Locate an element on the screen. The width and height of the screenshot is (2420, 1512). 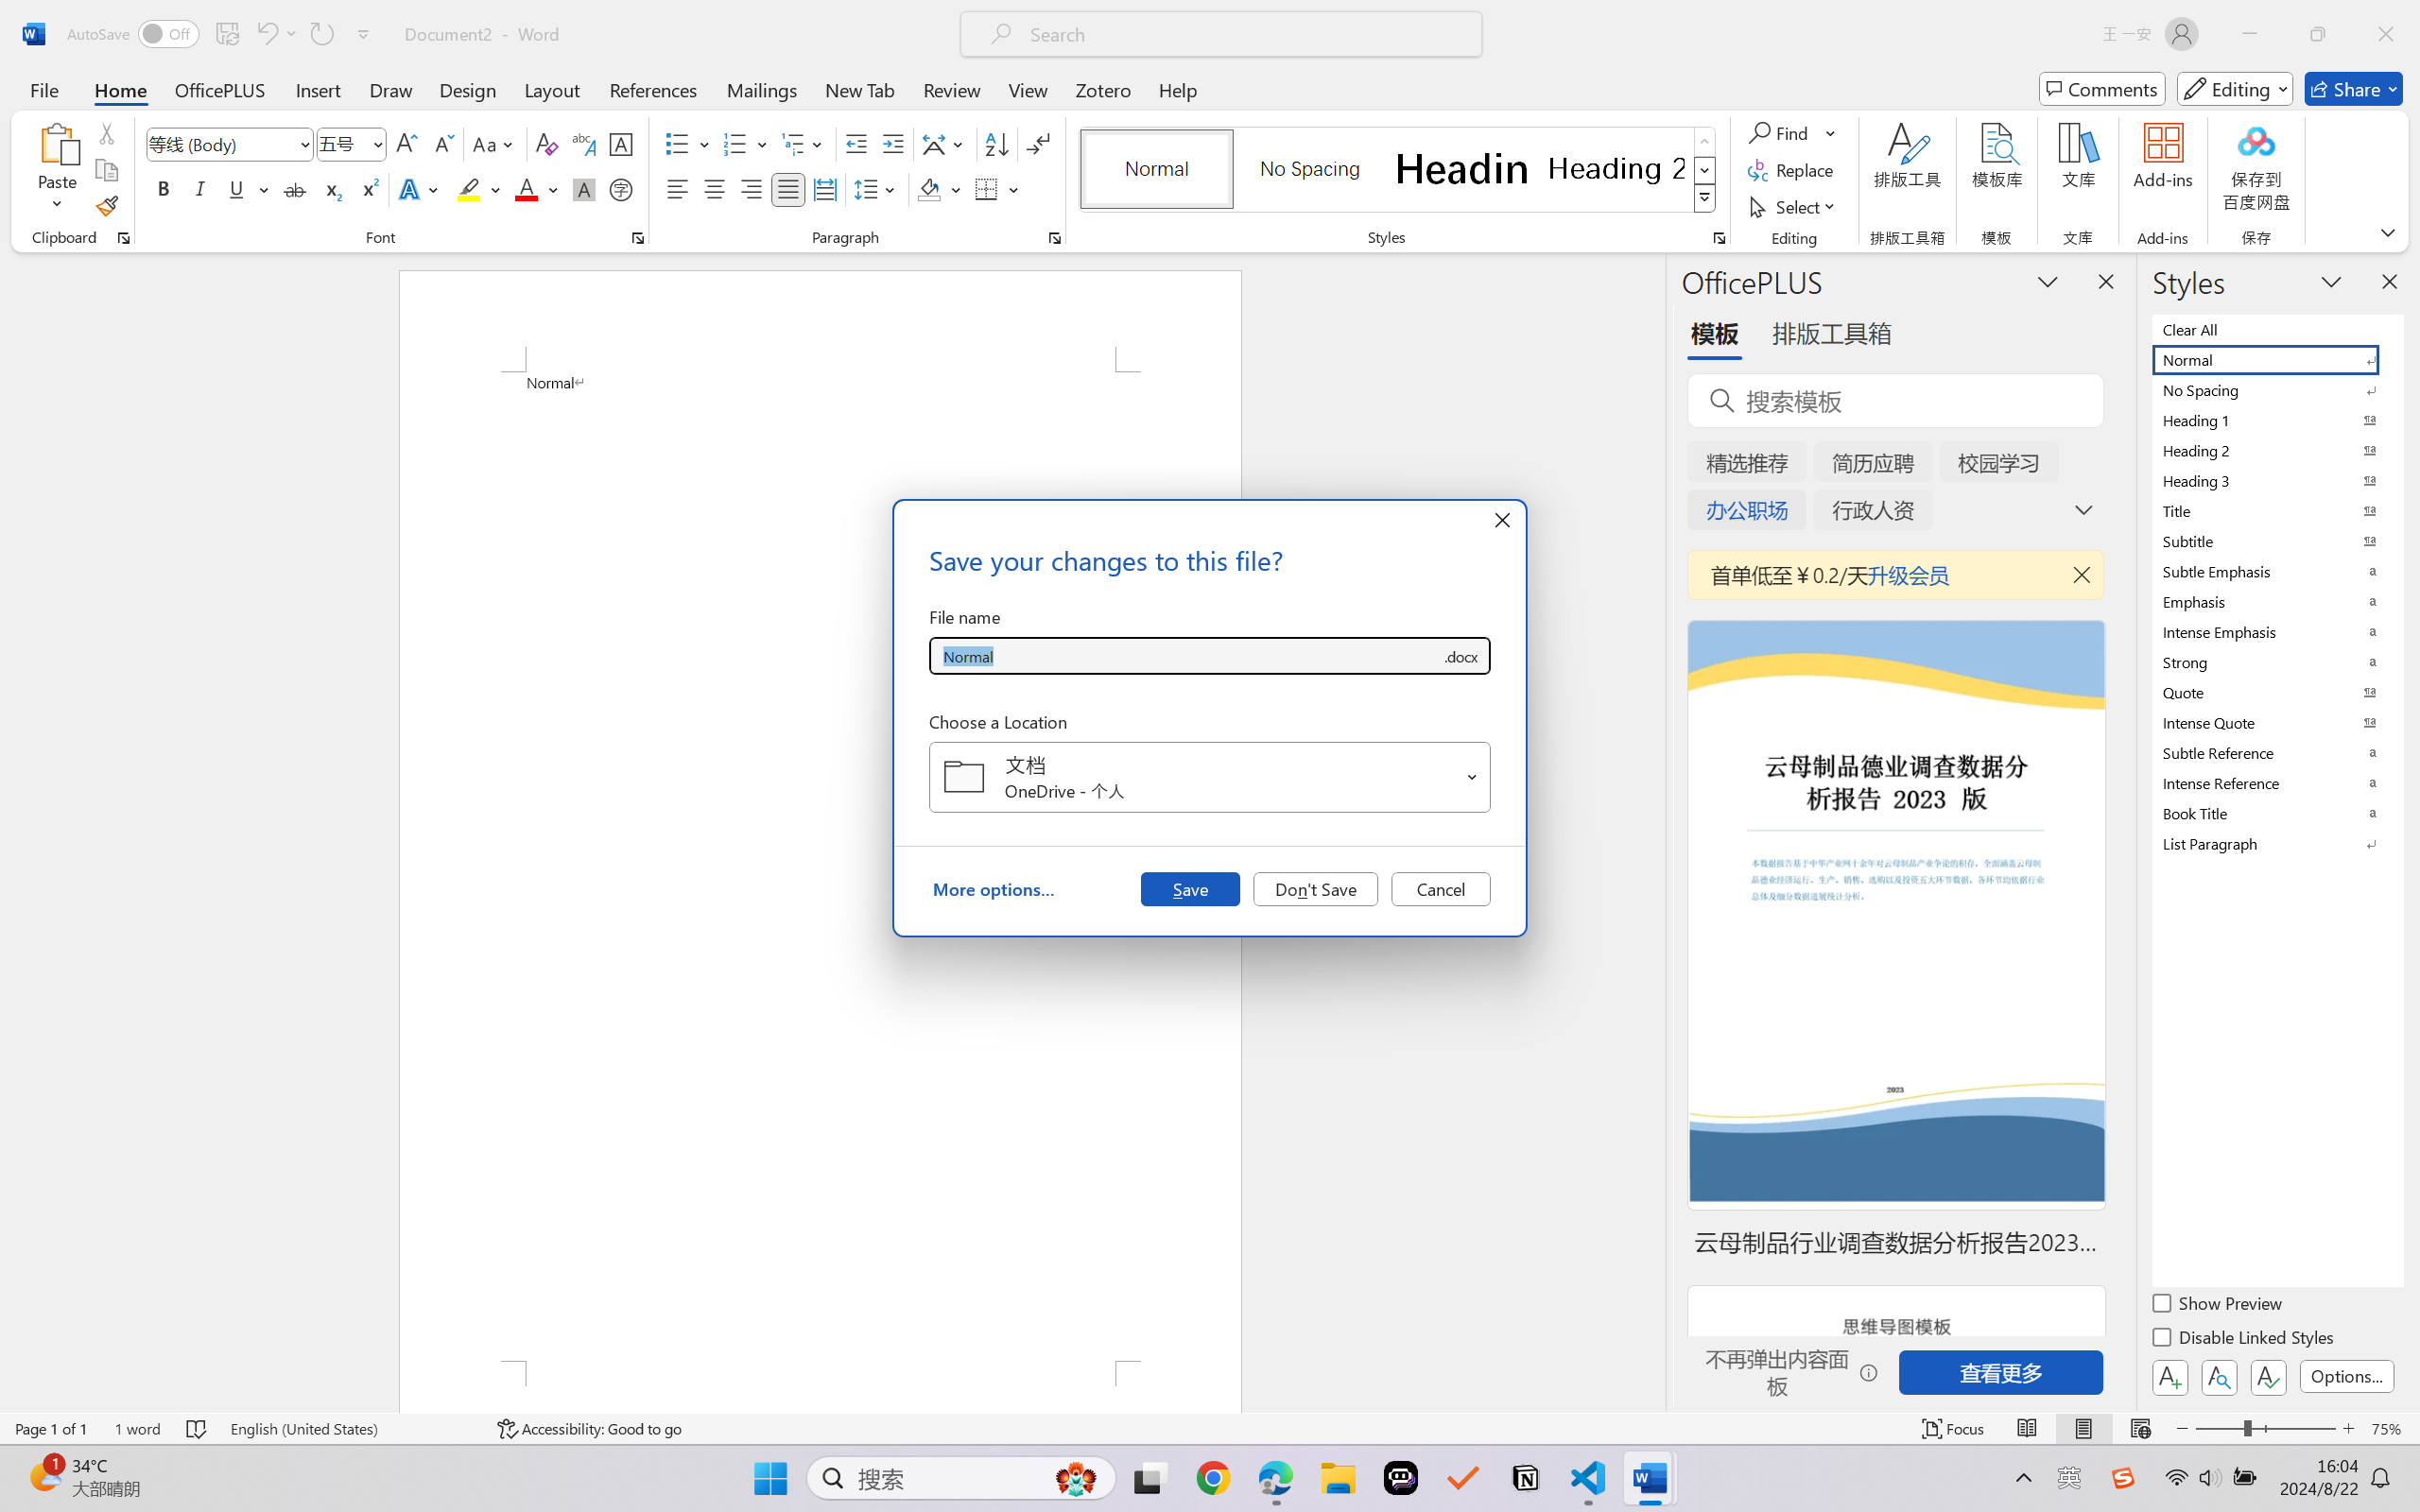
More Options is located at coordinates (1832, 132).